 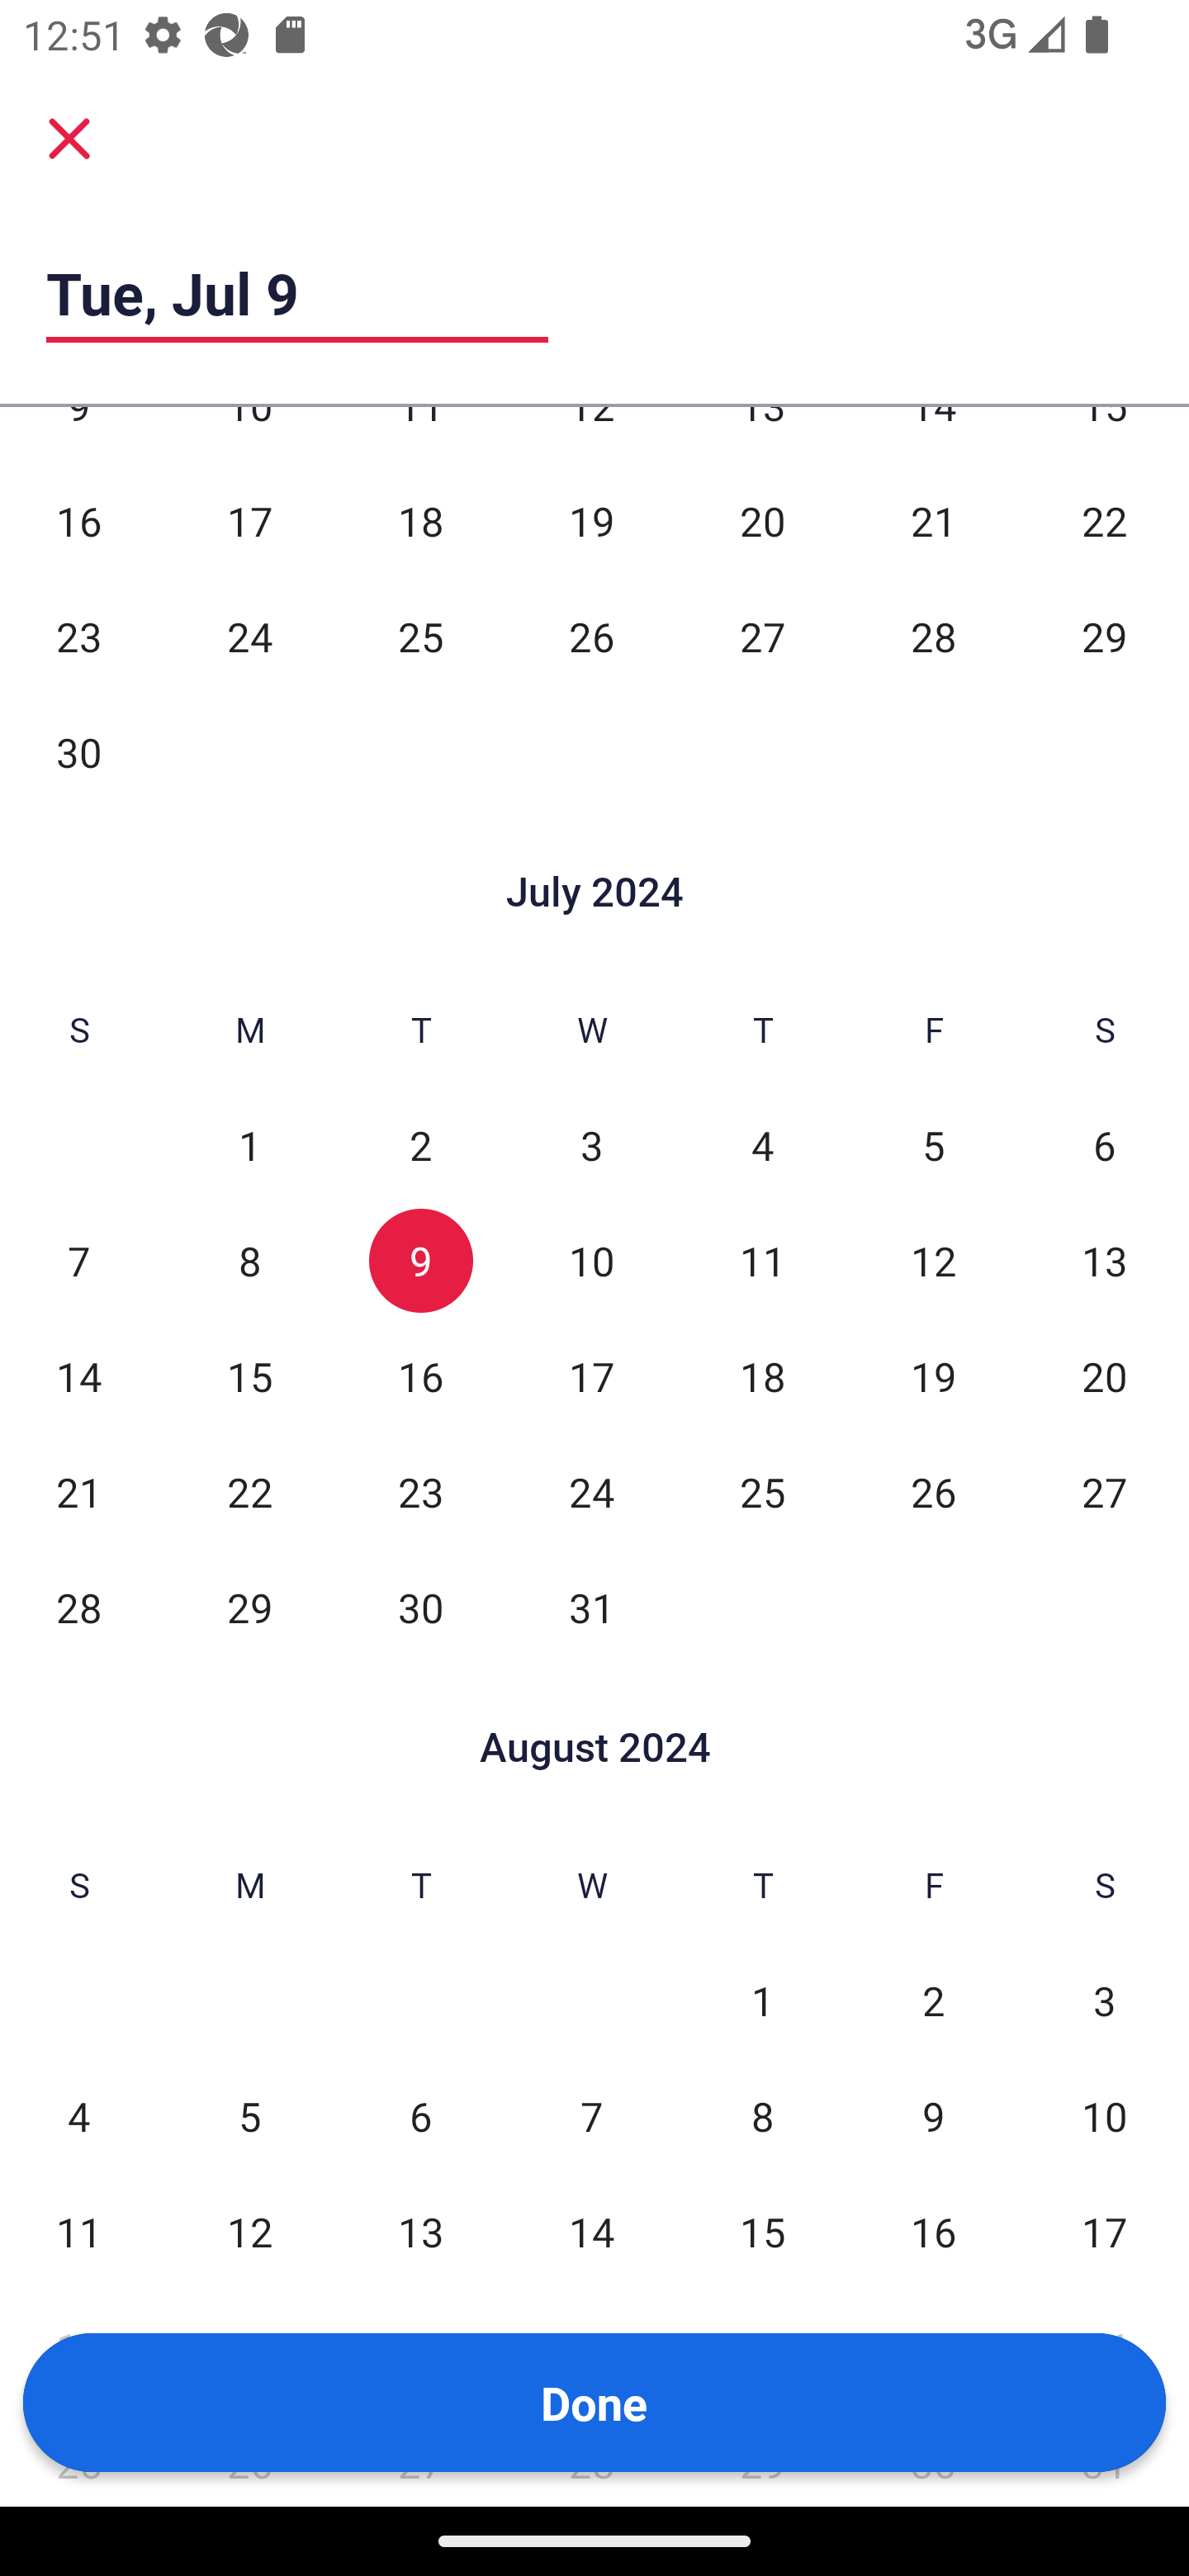 I want to click on 30 Sun, Jun 30, Not Selected, so click(x=78, y=751).